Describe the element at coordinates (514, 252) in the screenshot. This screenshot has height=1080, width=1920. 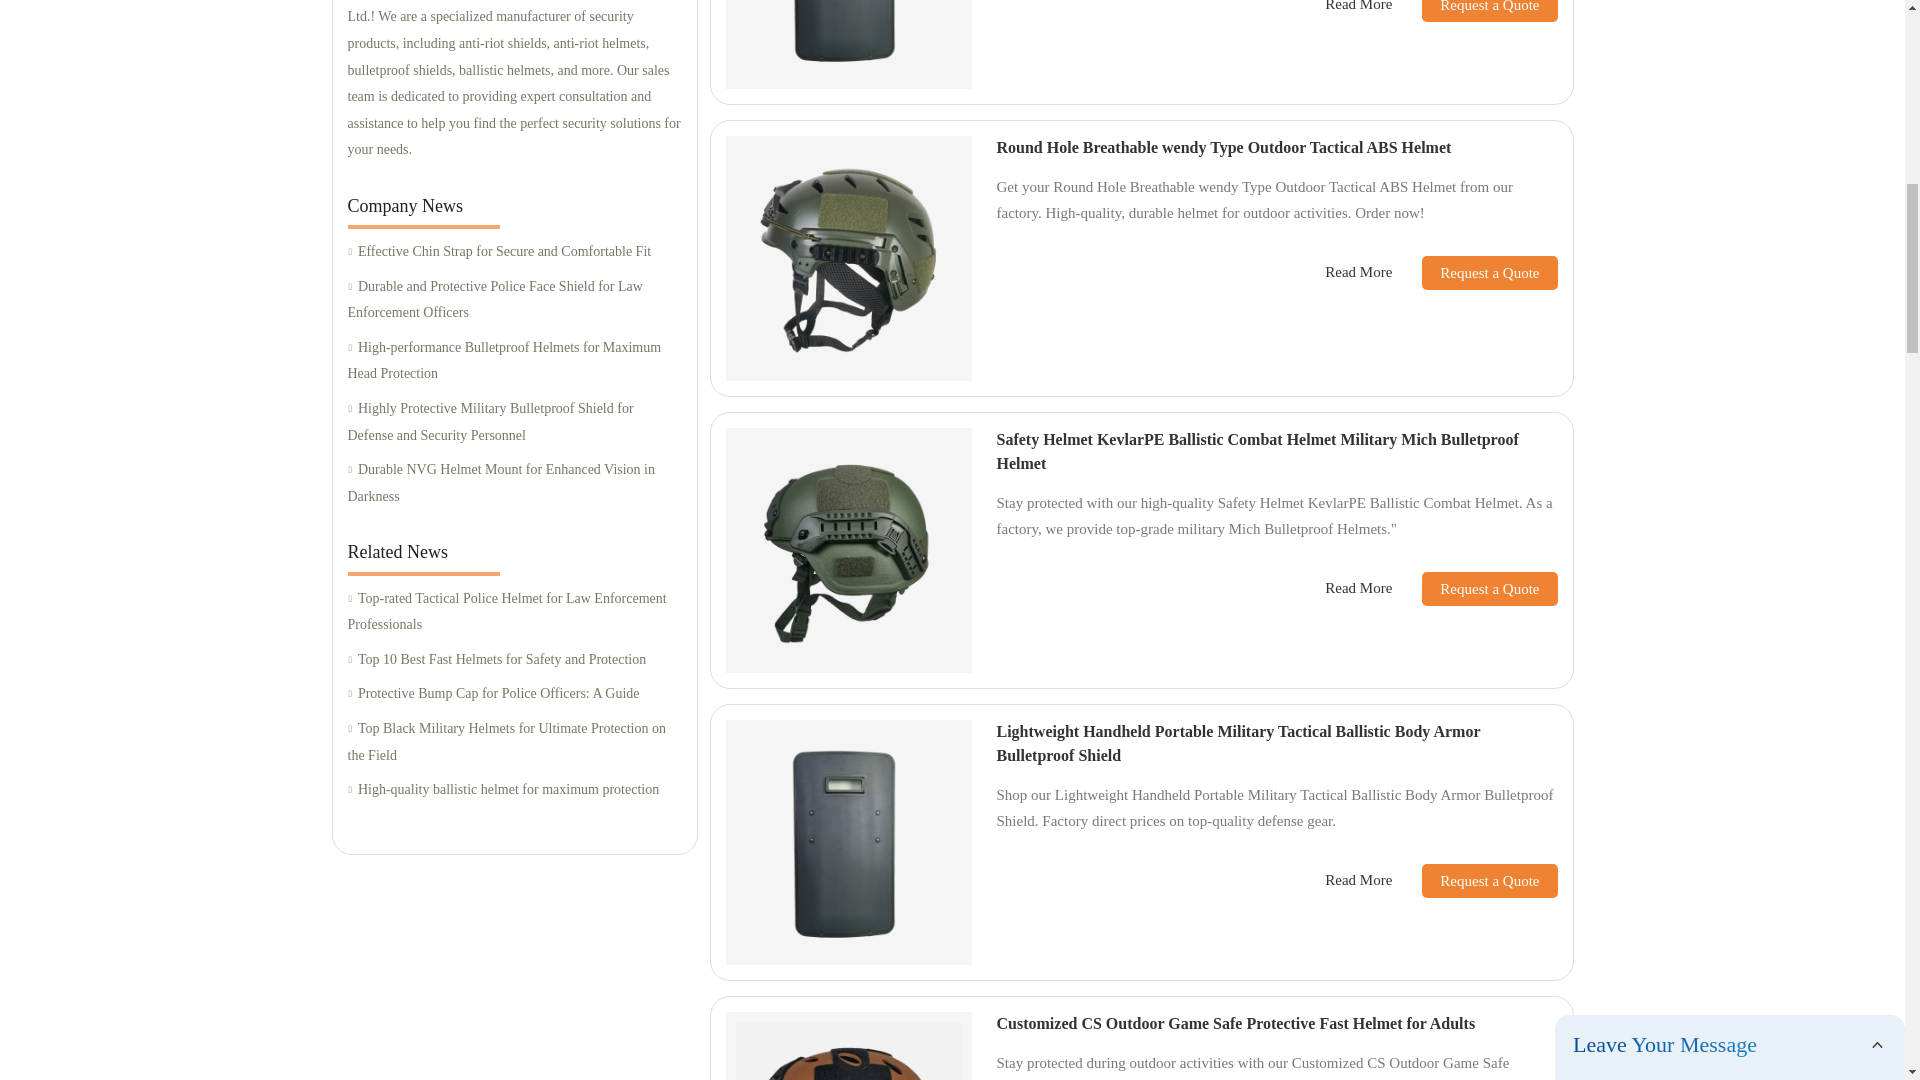
I see `Effective Chin Strap for Secure and Comfortable Fit` at that location.